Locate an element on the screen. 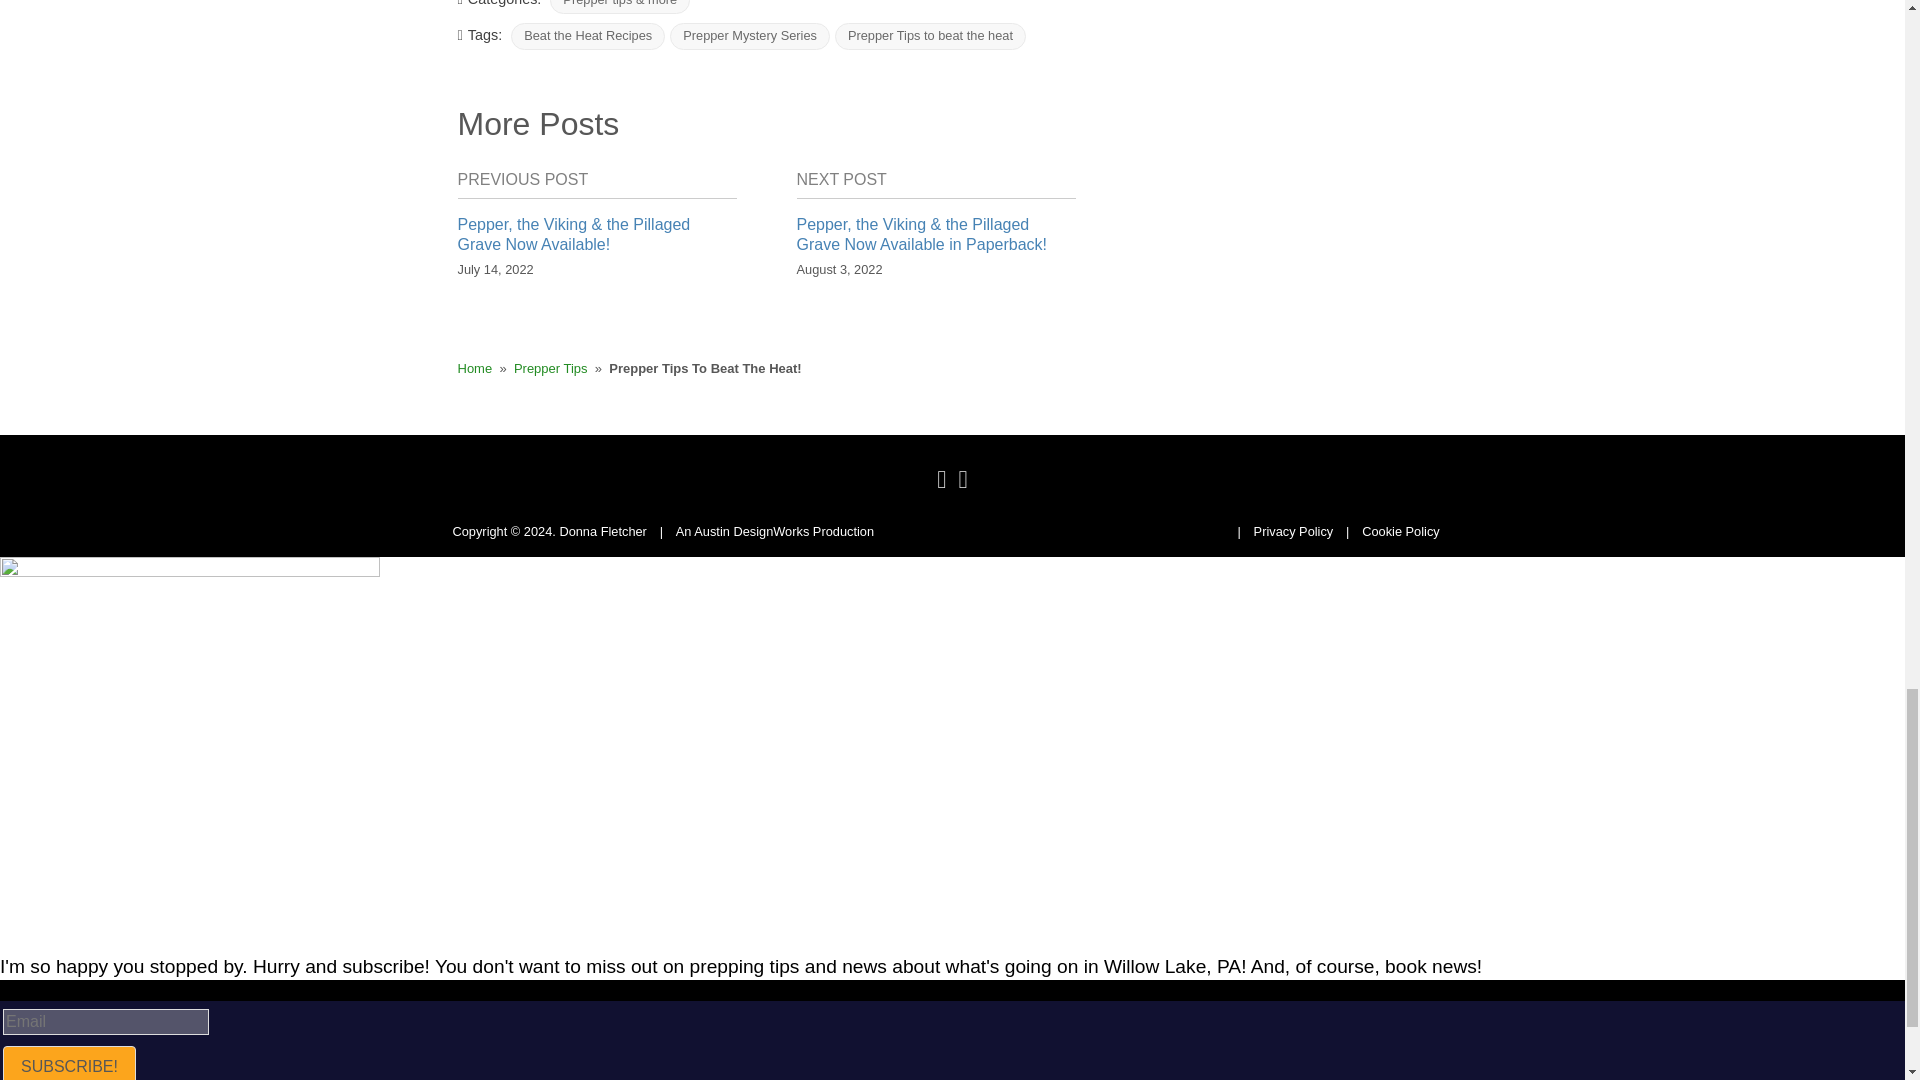 This screenshot has height=1080, width=1920. Beat the Heat Recipes is located at coordinates (587, 36).